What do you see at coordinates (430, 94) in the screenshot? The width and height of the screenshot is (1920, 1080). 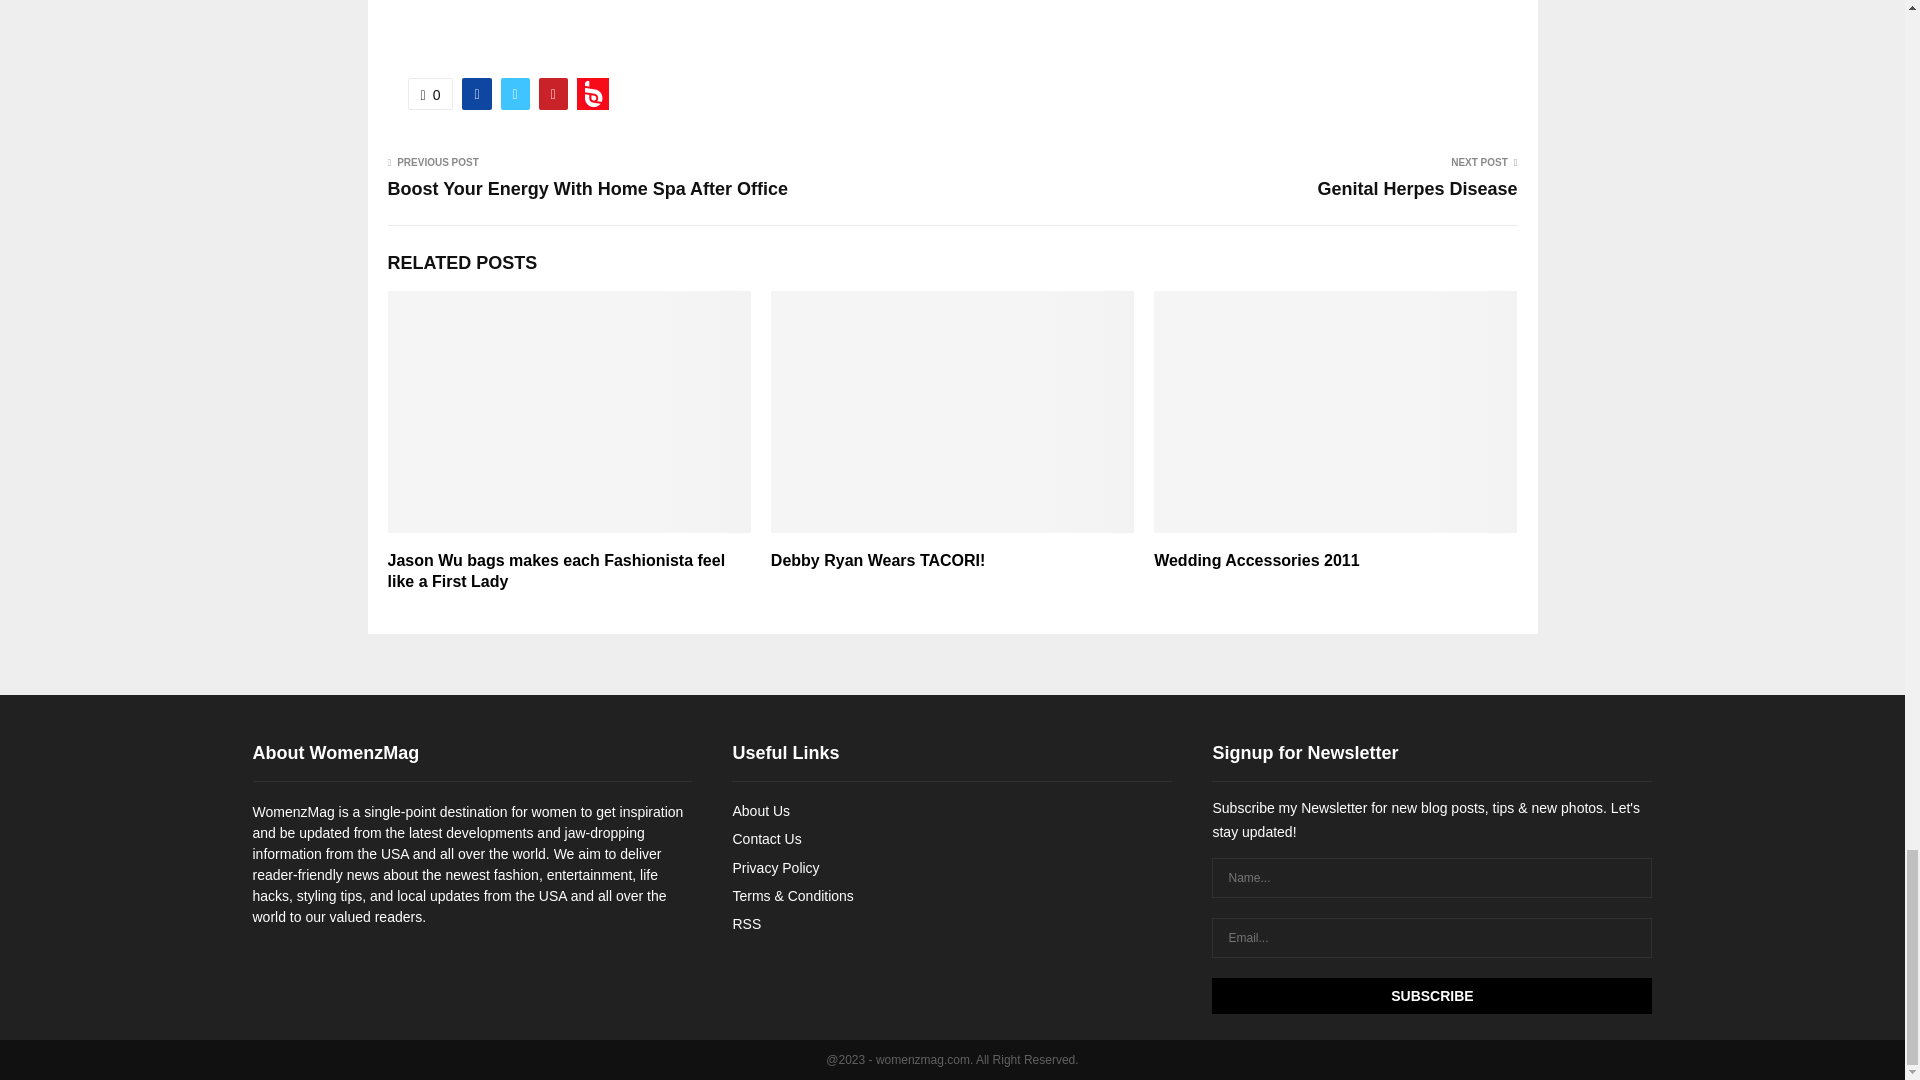 I see `0` at bounding box center [430, 94].